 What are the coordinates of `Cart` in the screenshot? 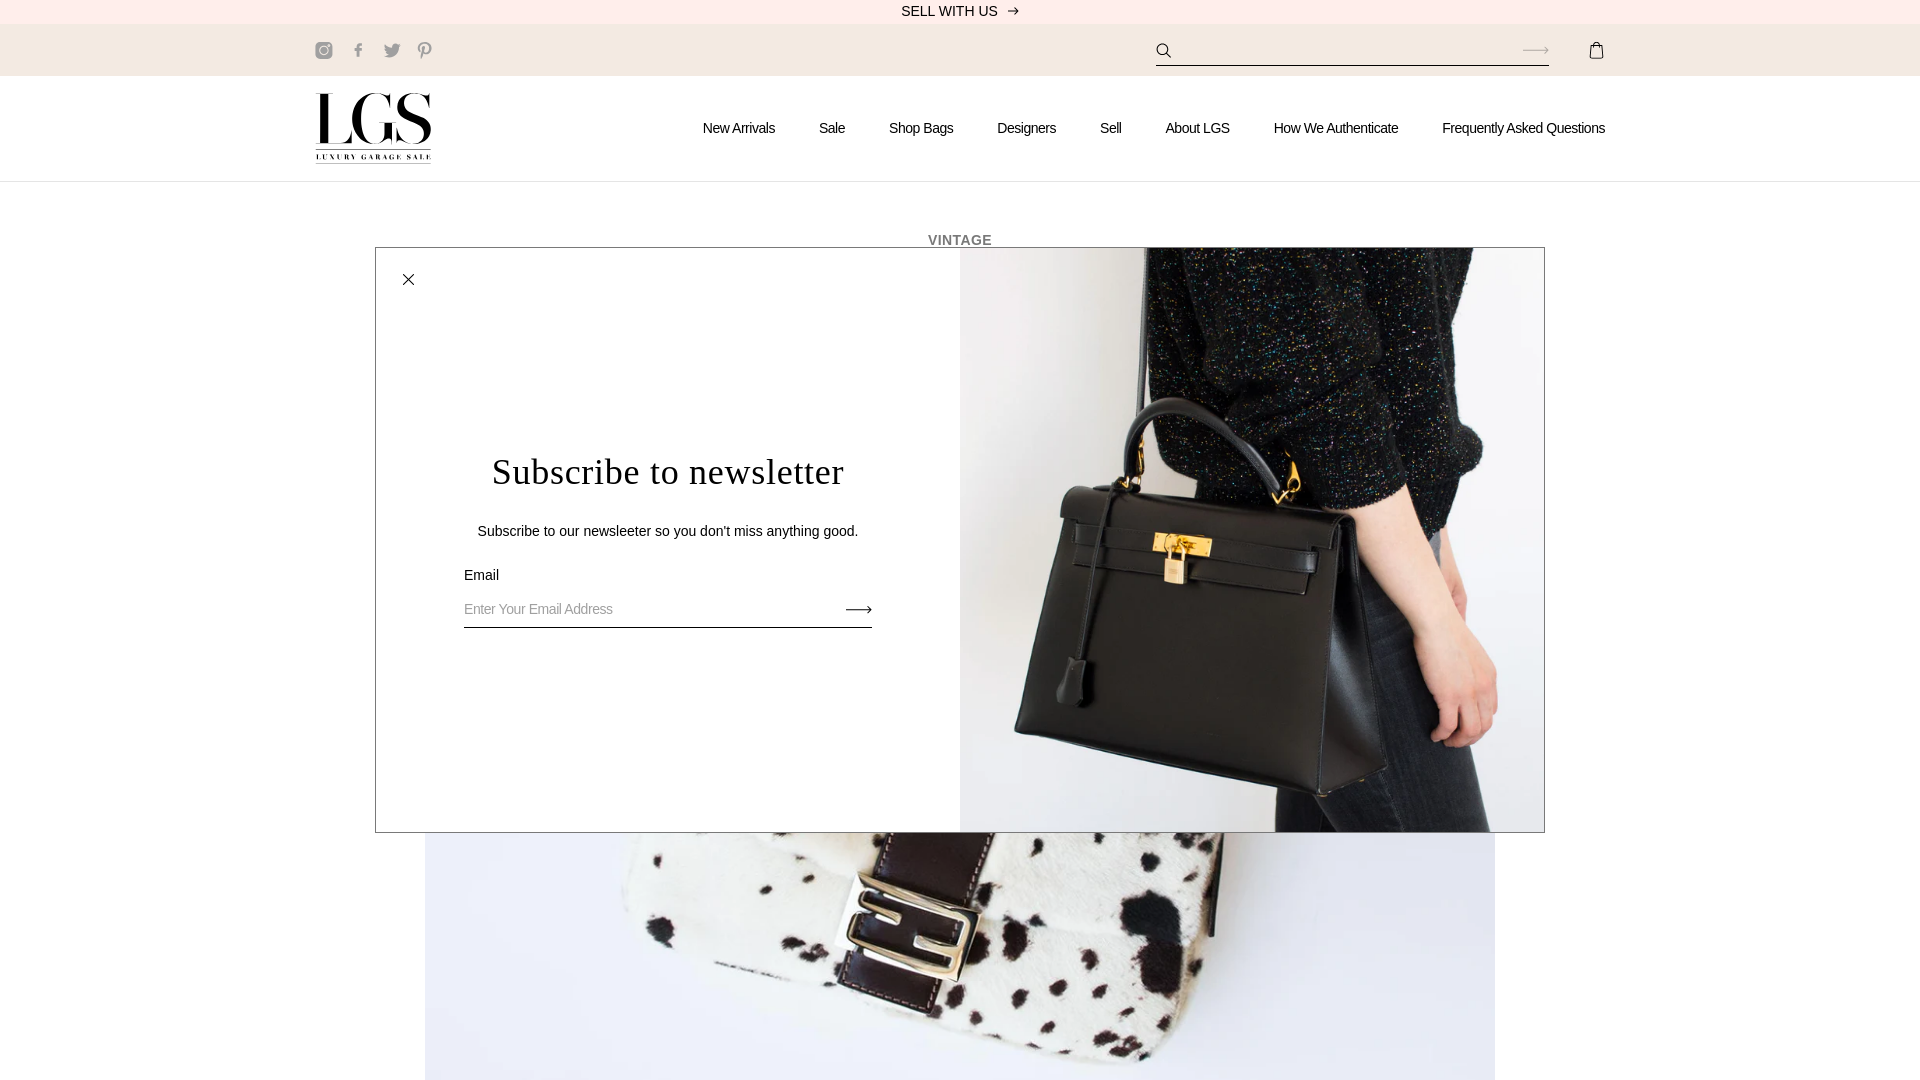 It's located at (1592, 49).